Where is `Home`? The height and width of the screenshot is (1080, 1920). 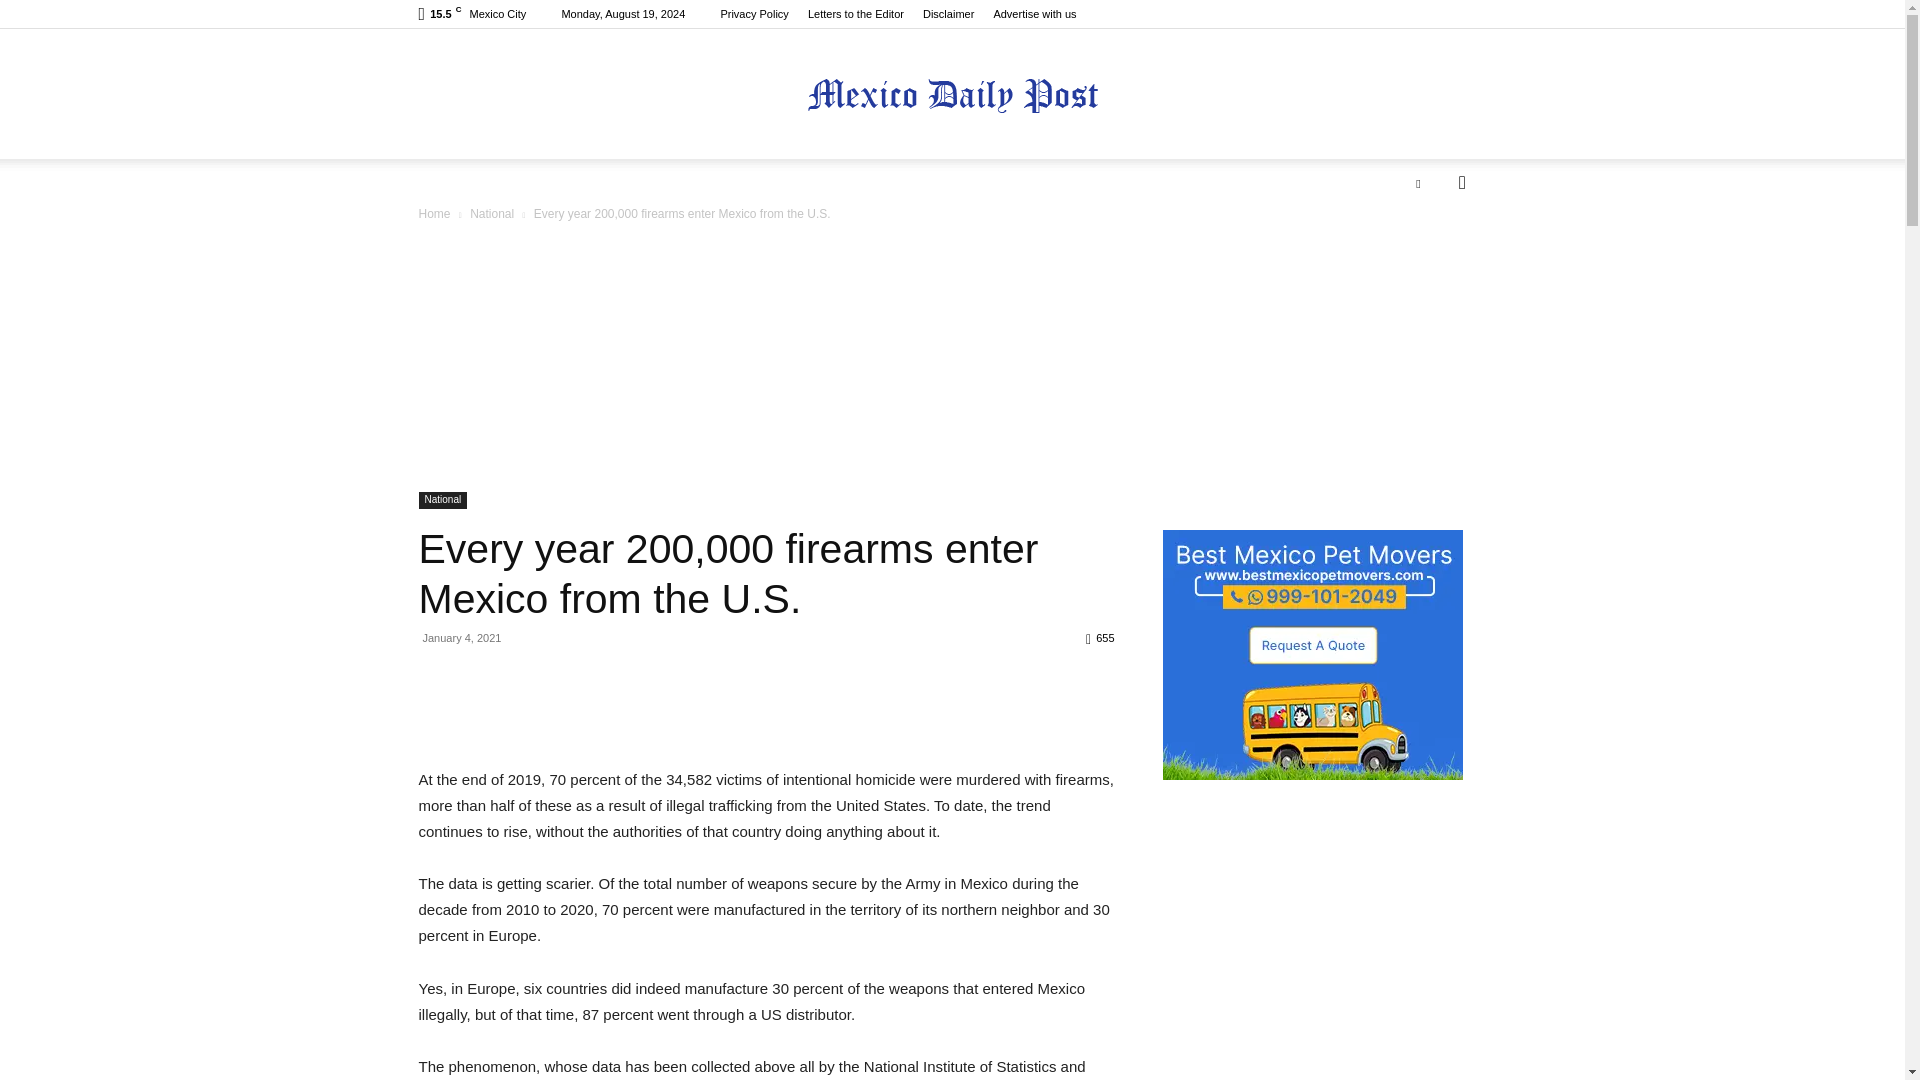
Home is located at coordinates (434, 214).